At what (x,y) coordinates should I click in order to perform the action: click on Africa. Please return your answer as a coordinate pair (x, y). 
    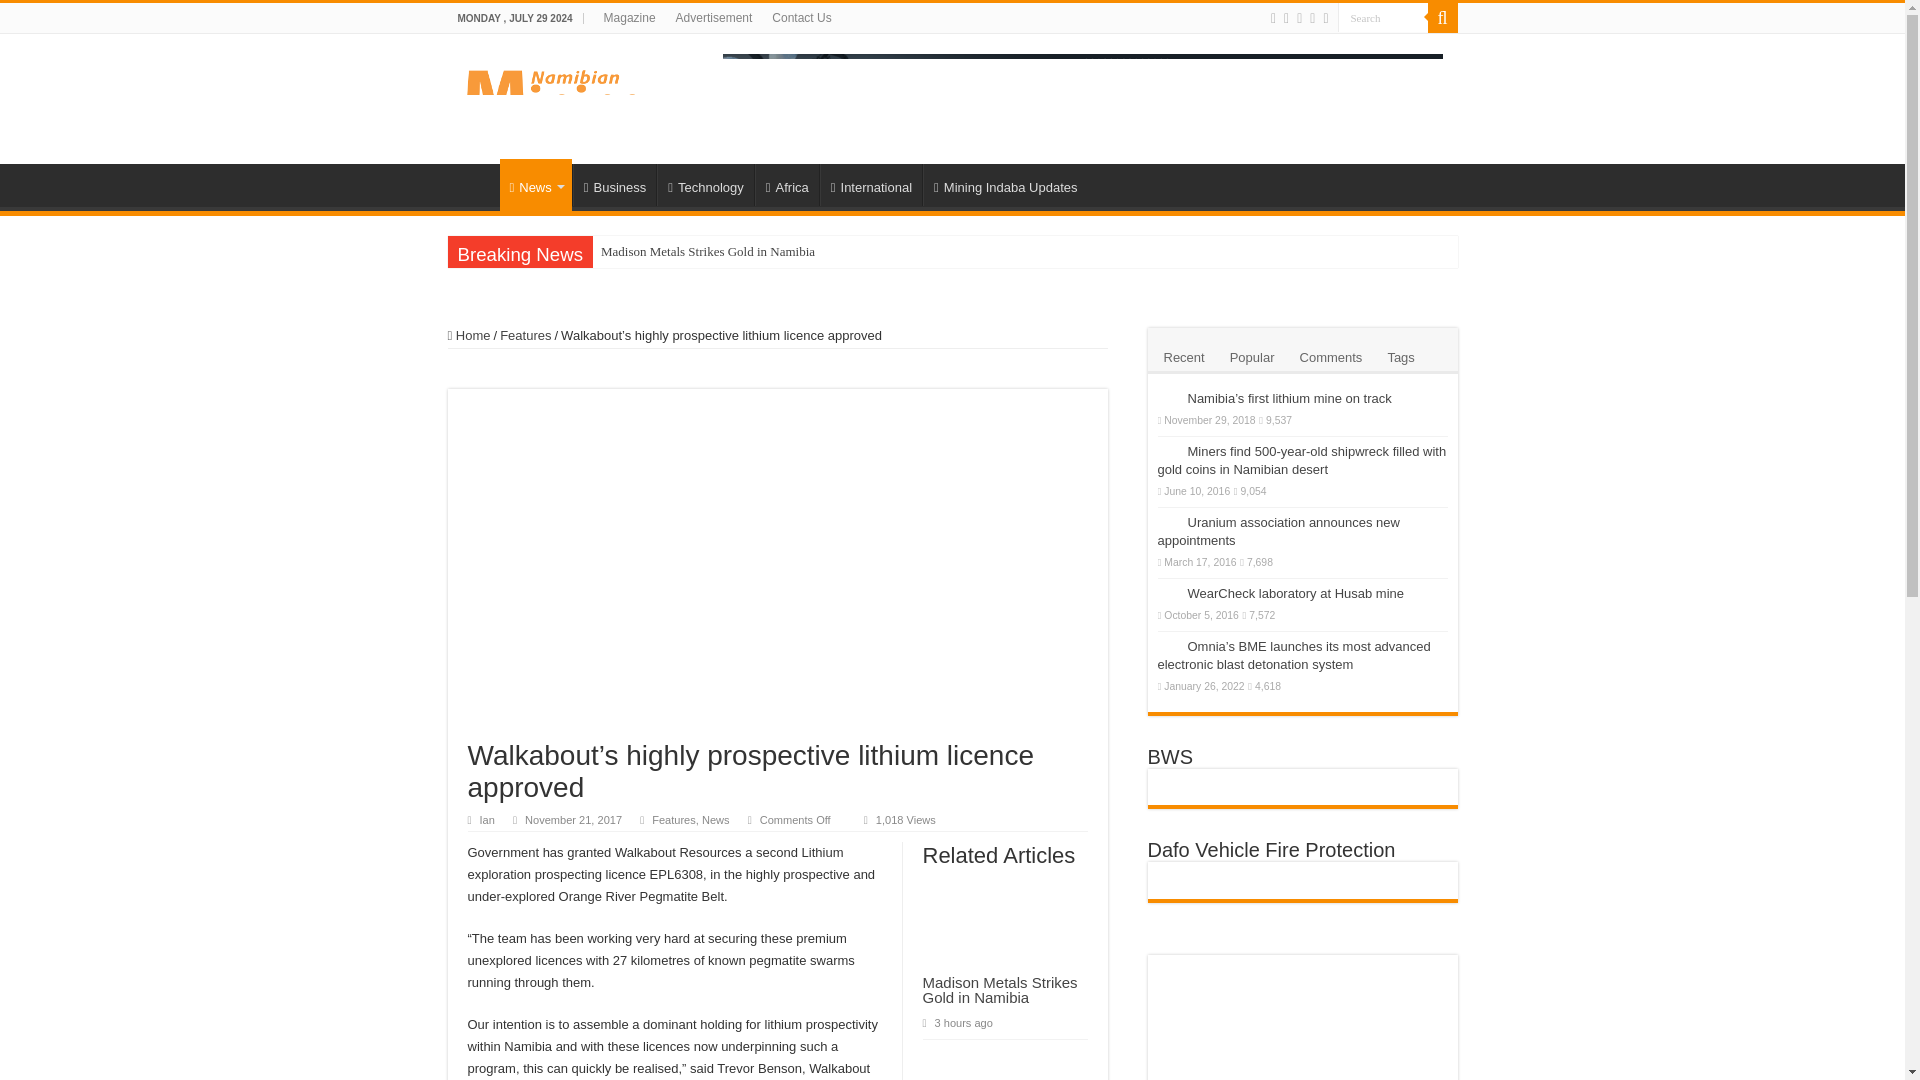
    Looking at the image, I should click on (786, 185).